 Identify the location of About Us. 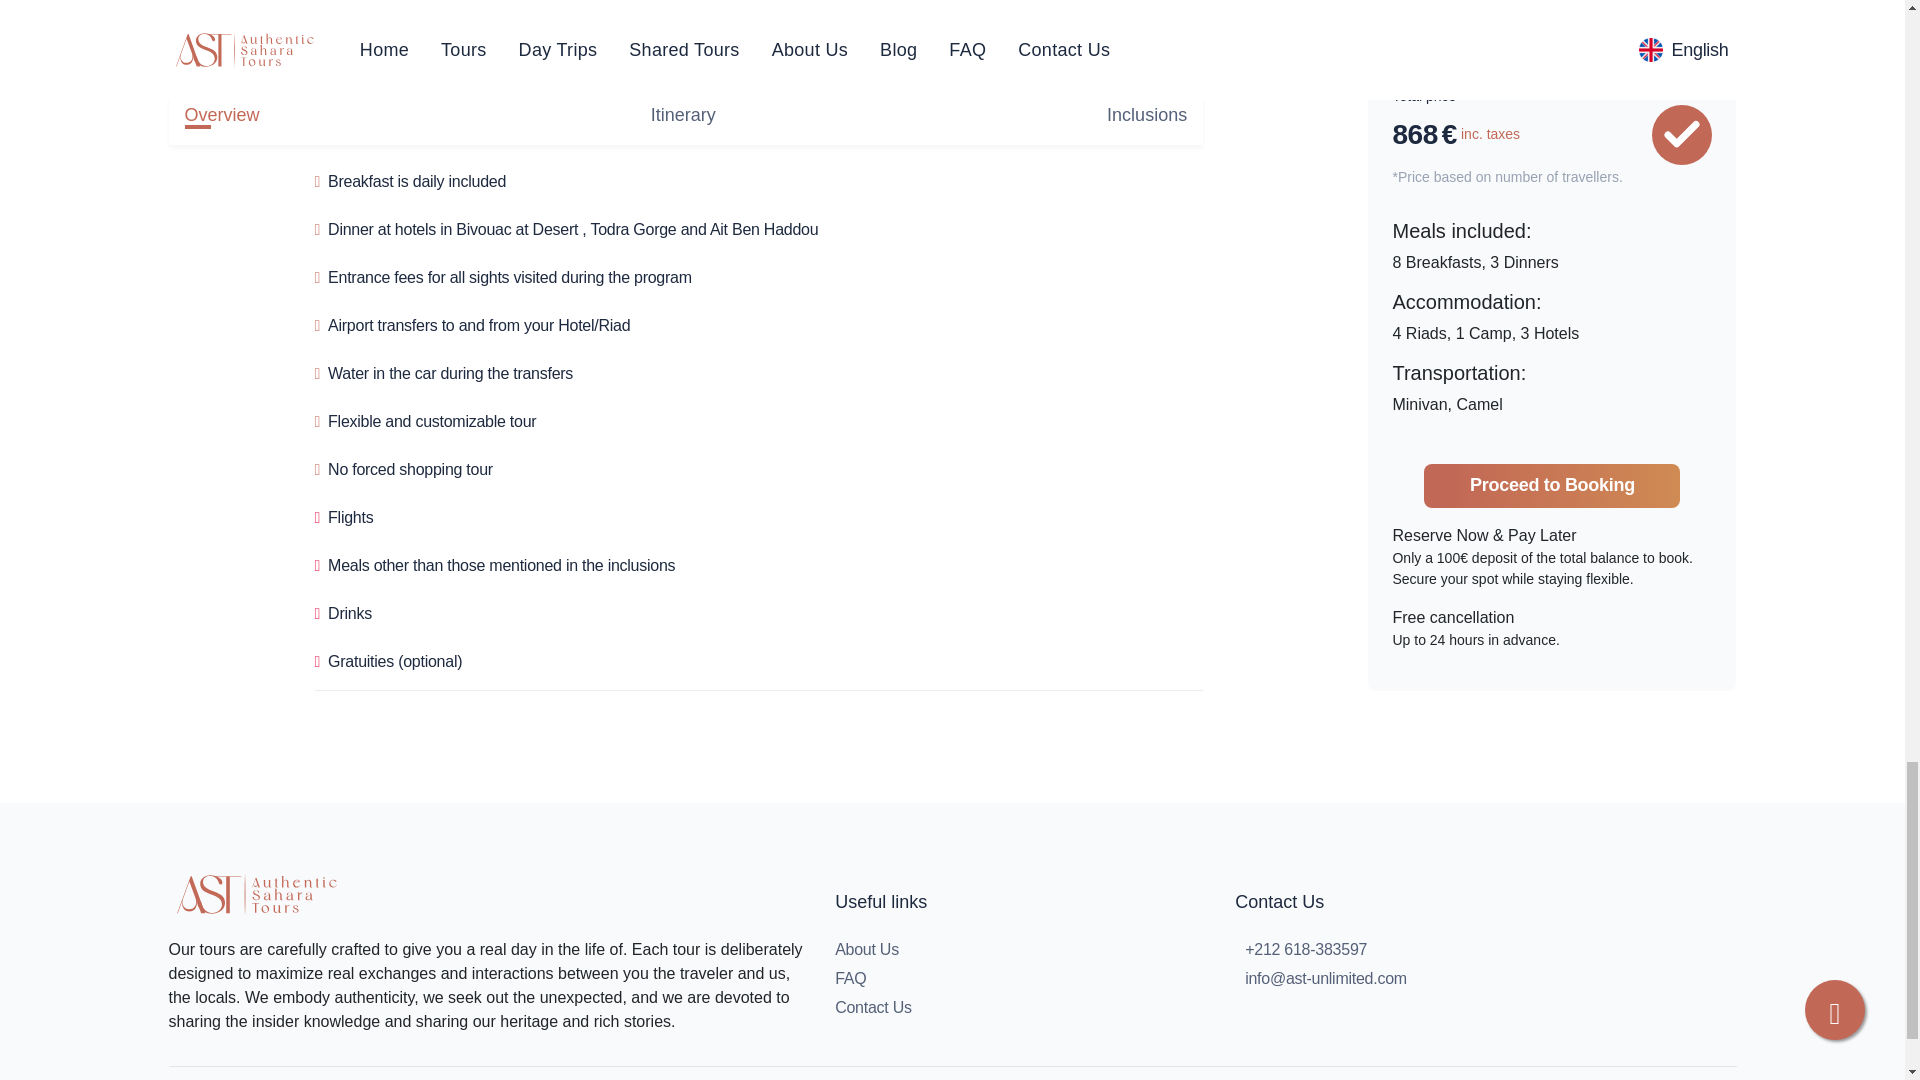
(866, 950).